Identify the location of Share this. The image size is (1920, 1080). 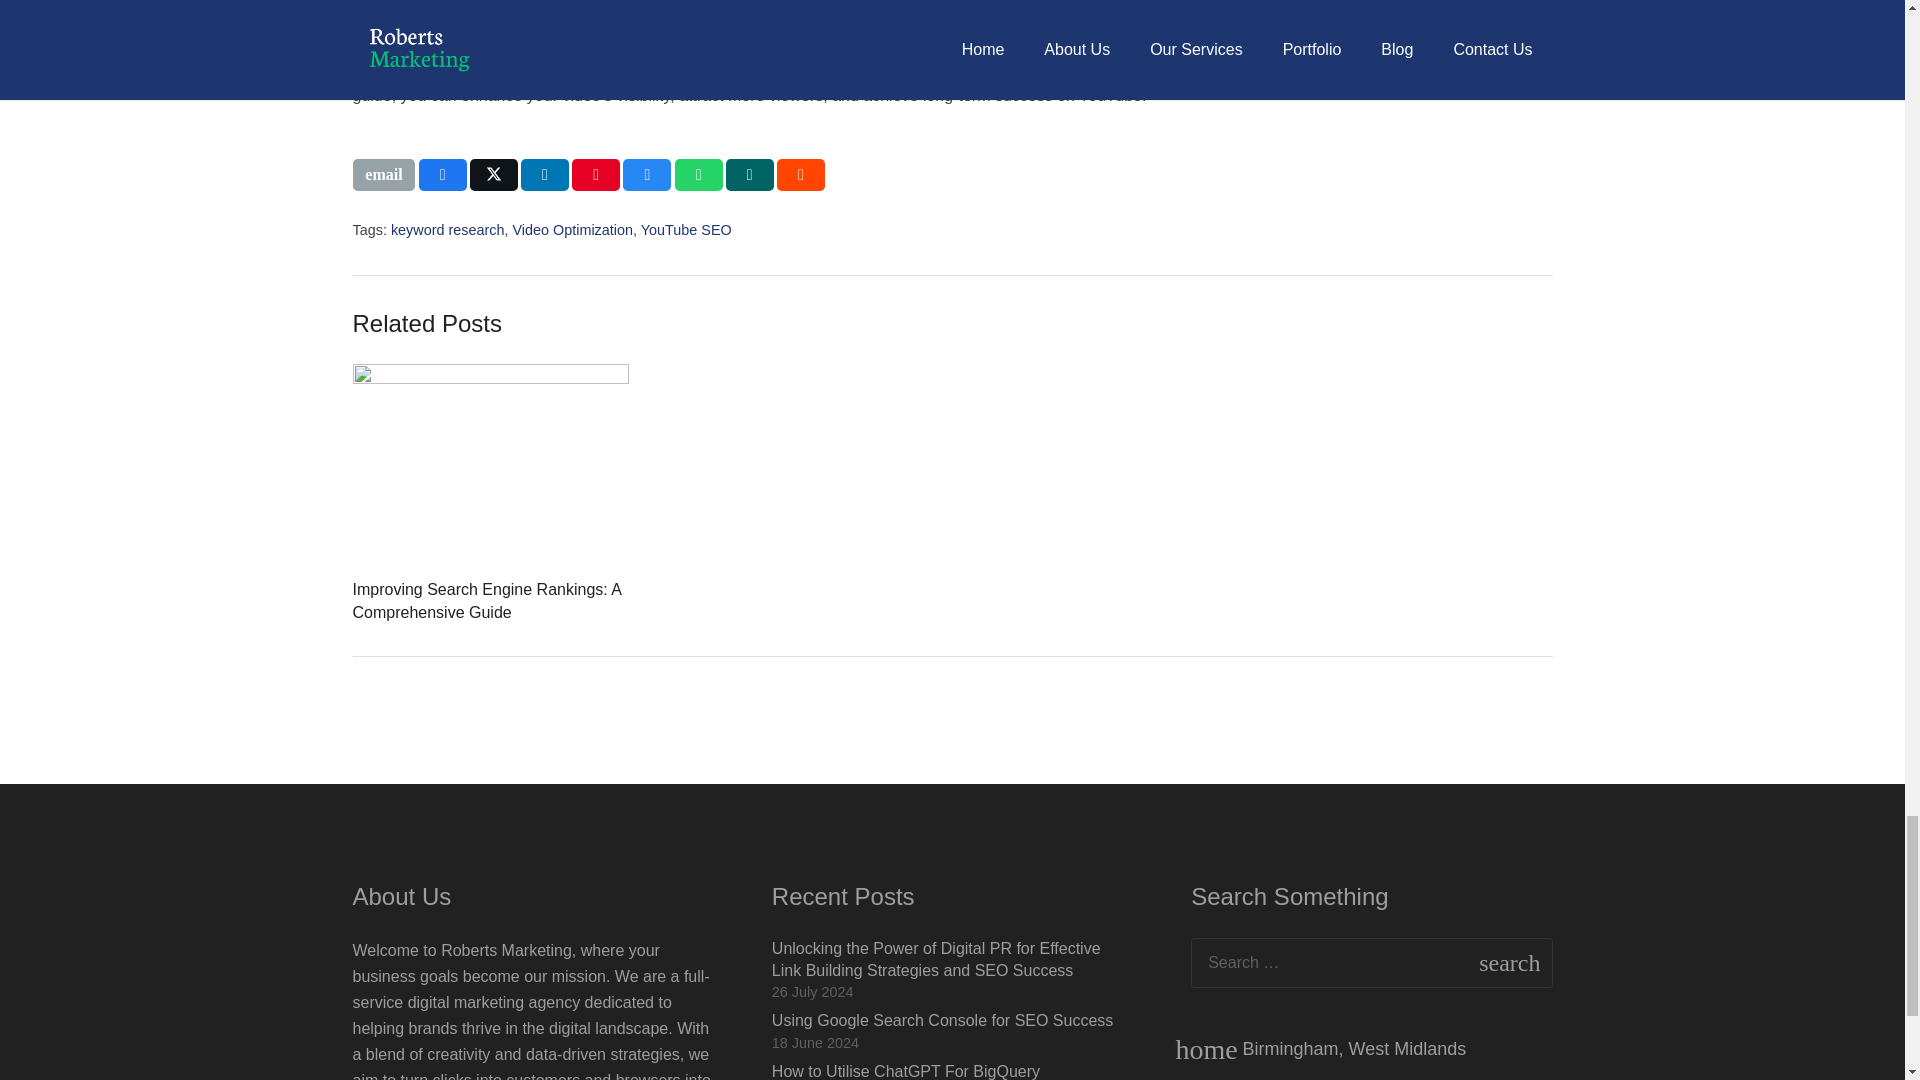
(749, 174).